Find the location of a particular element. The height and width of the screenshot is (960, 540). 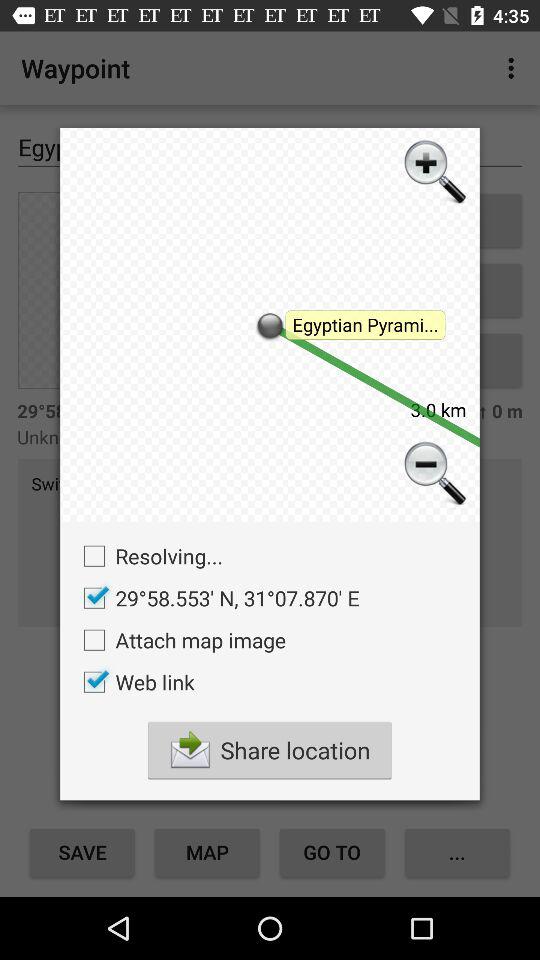

jump to the 29 58 553 icon is located at coordinates (216, 598).